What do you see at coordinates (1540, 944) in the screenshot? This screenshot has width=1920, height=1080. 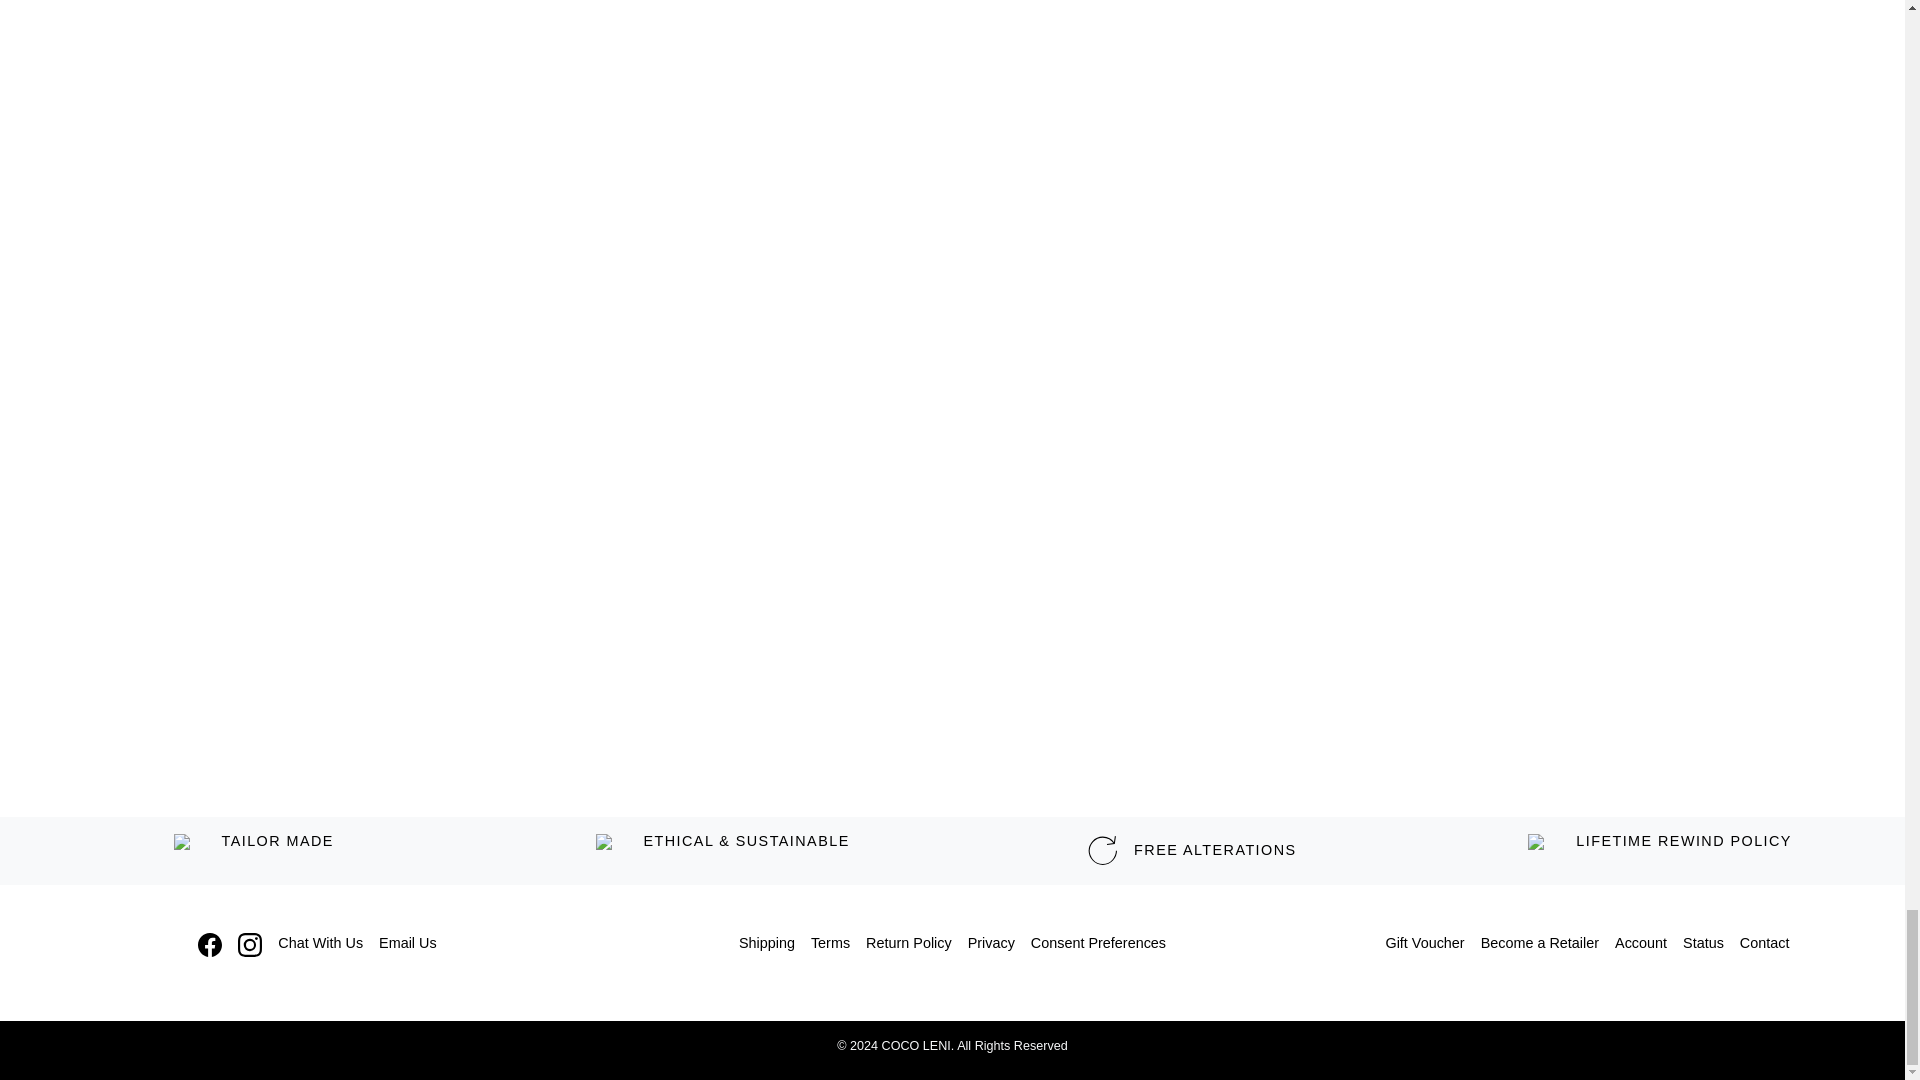 I see `Become a Retailer` at bounding box center [1540, 944].